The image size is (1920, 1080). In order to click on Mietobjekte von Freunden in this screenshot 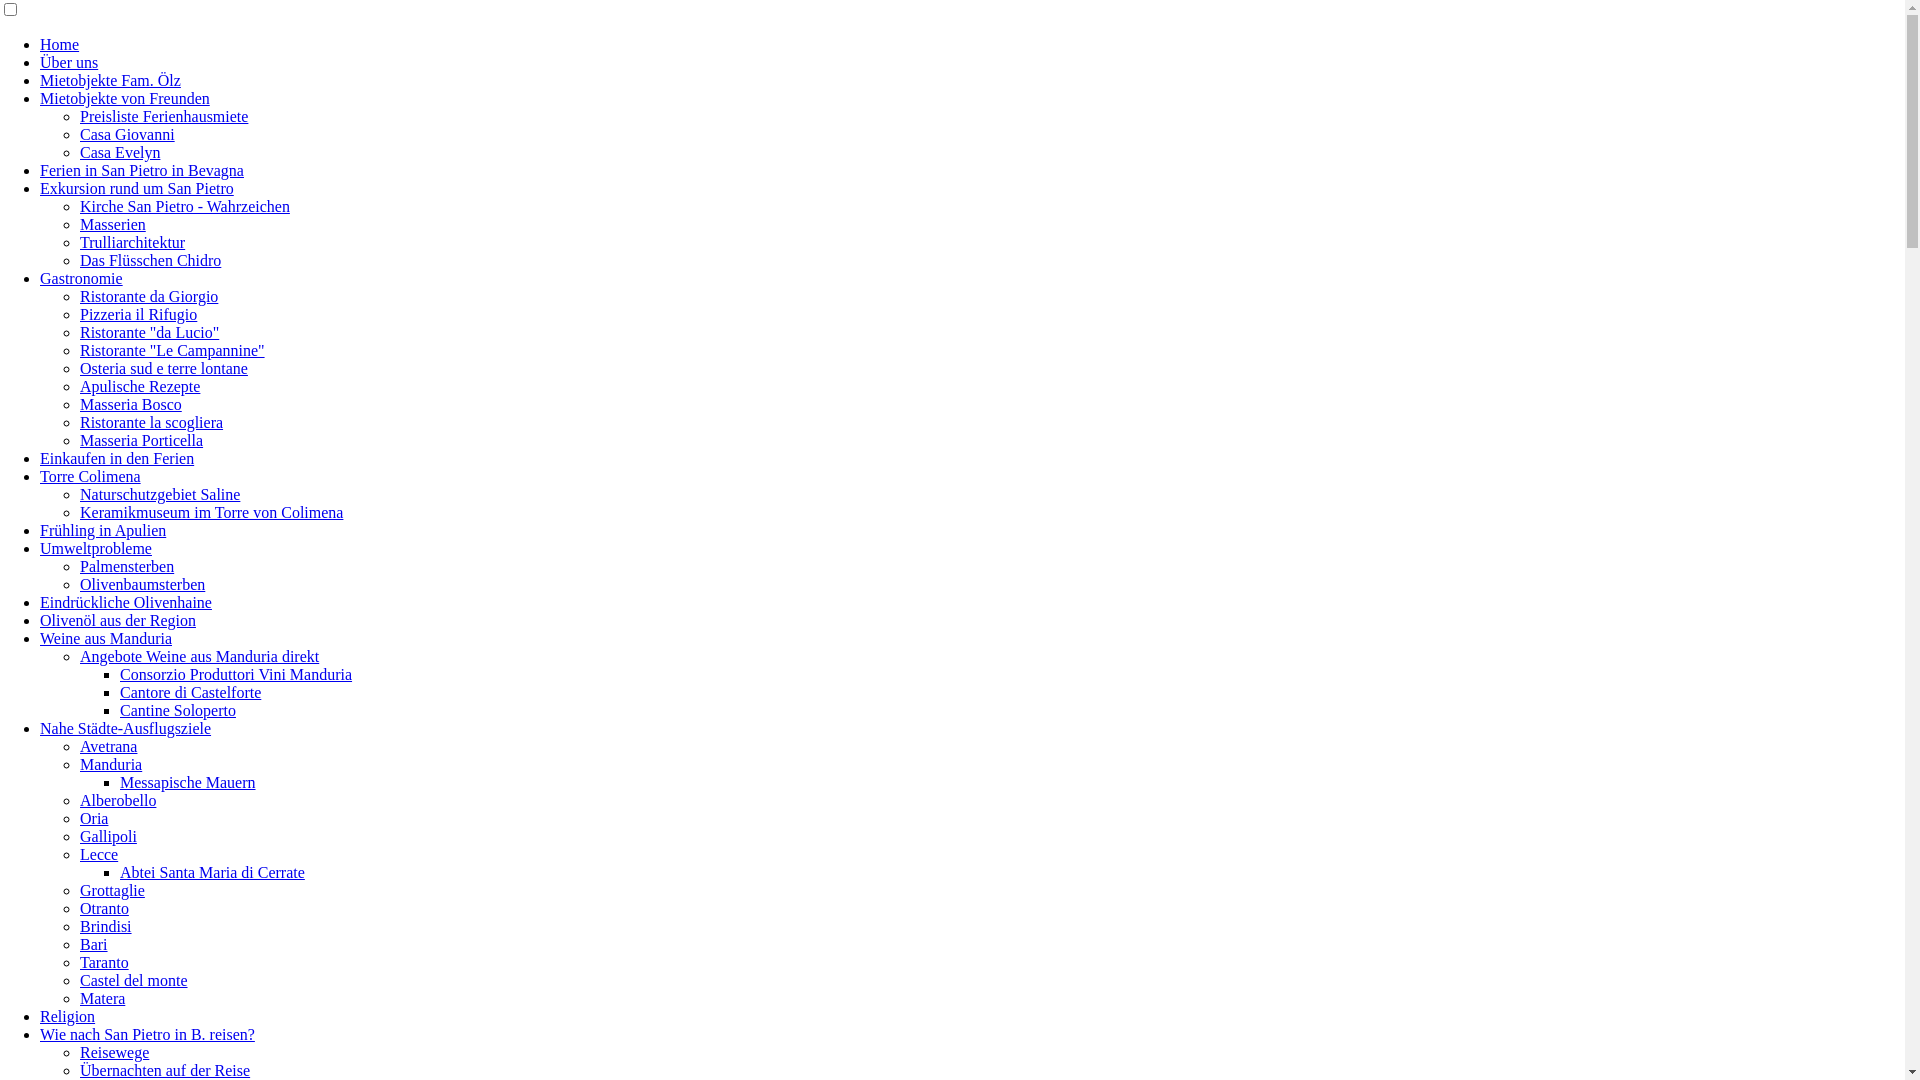, I will do `click(125, 98)`.